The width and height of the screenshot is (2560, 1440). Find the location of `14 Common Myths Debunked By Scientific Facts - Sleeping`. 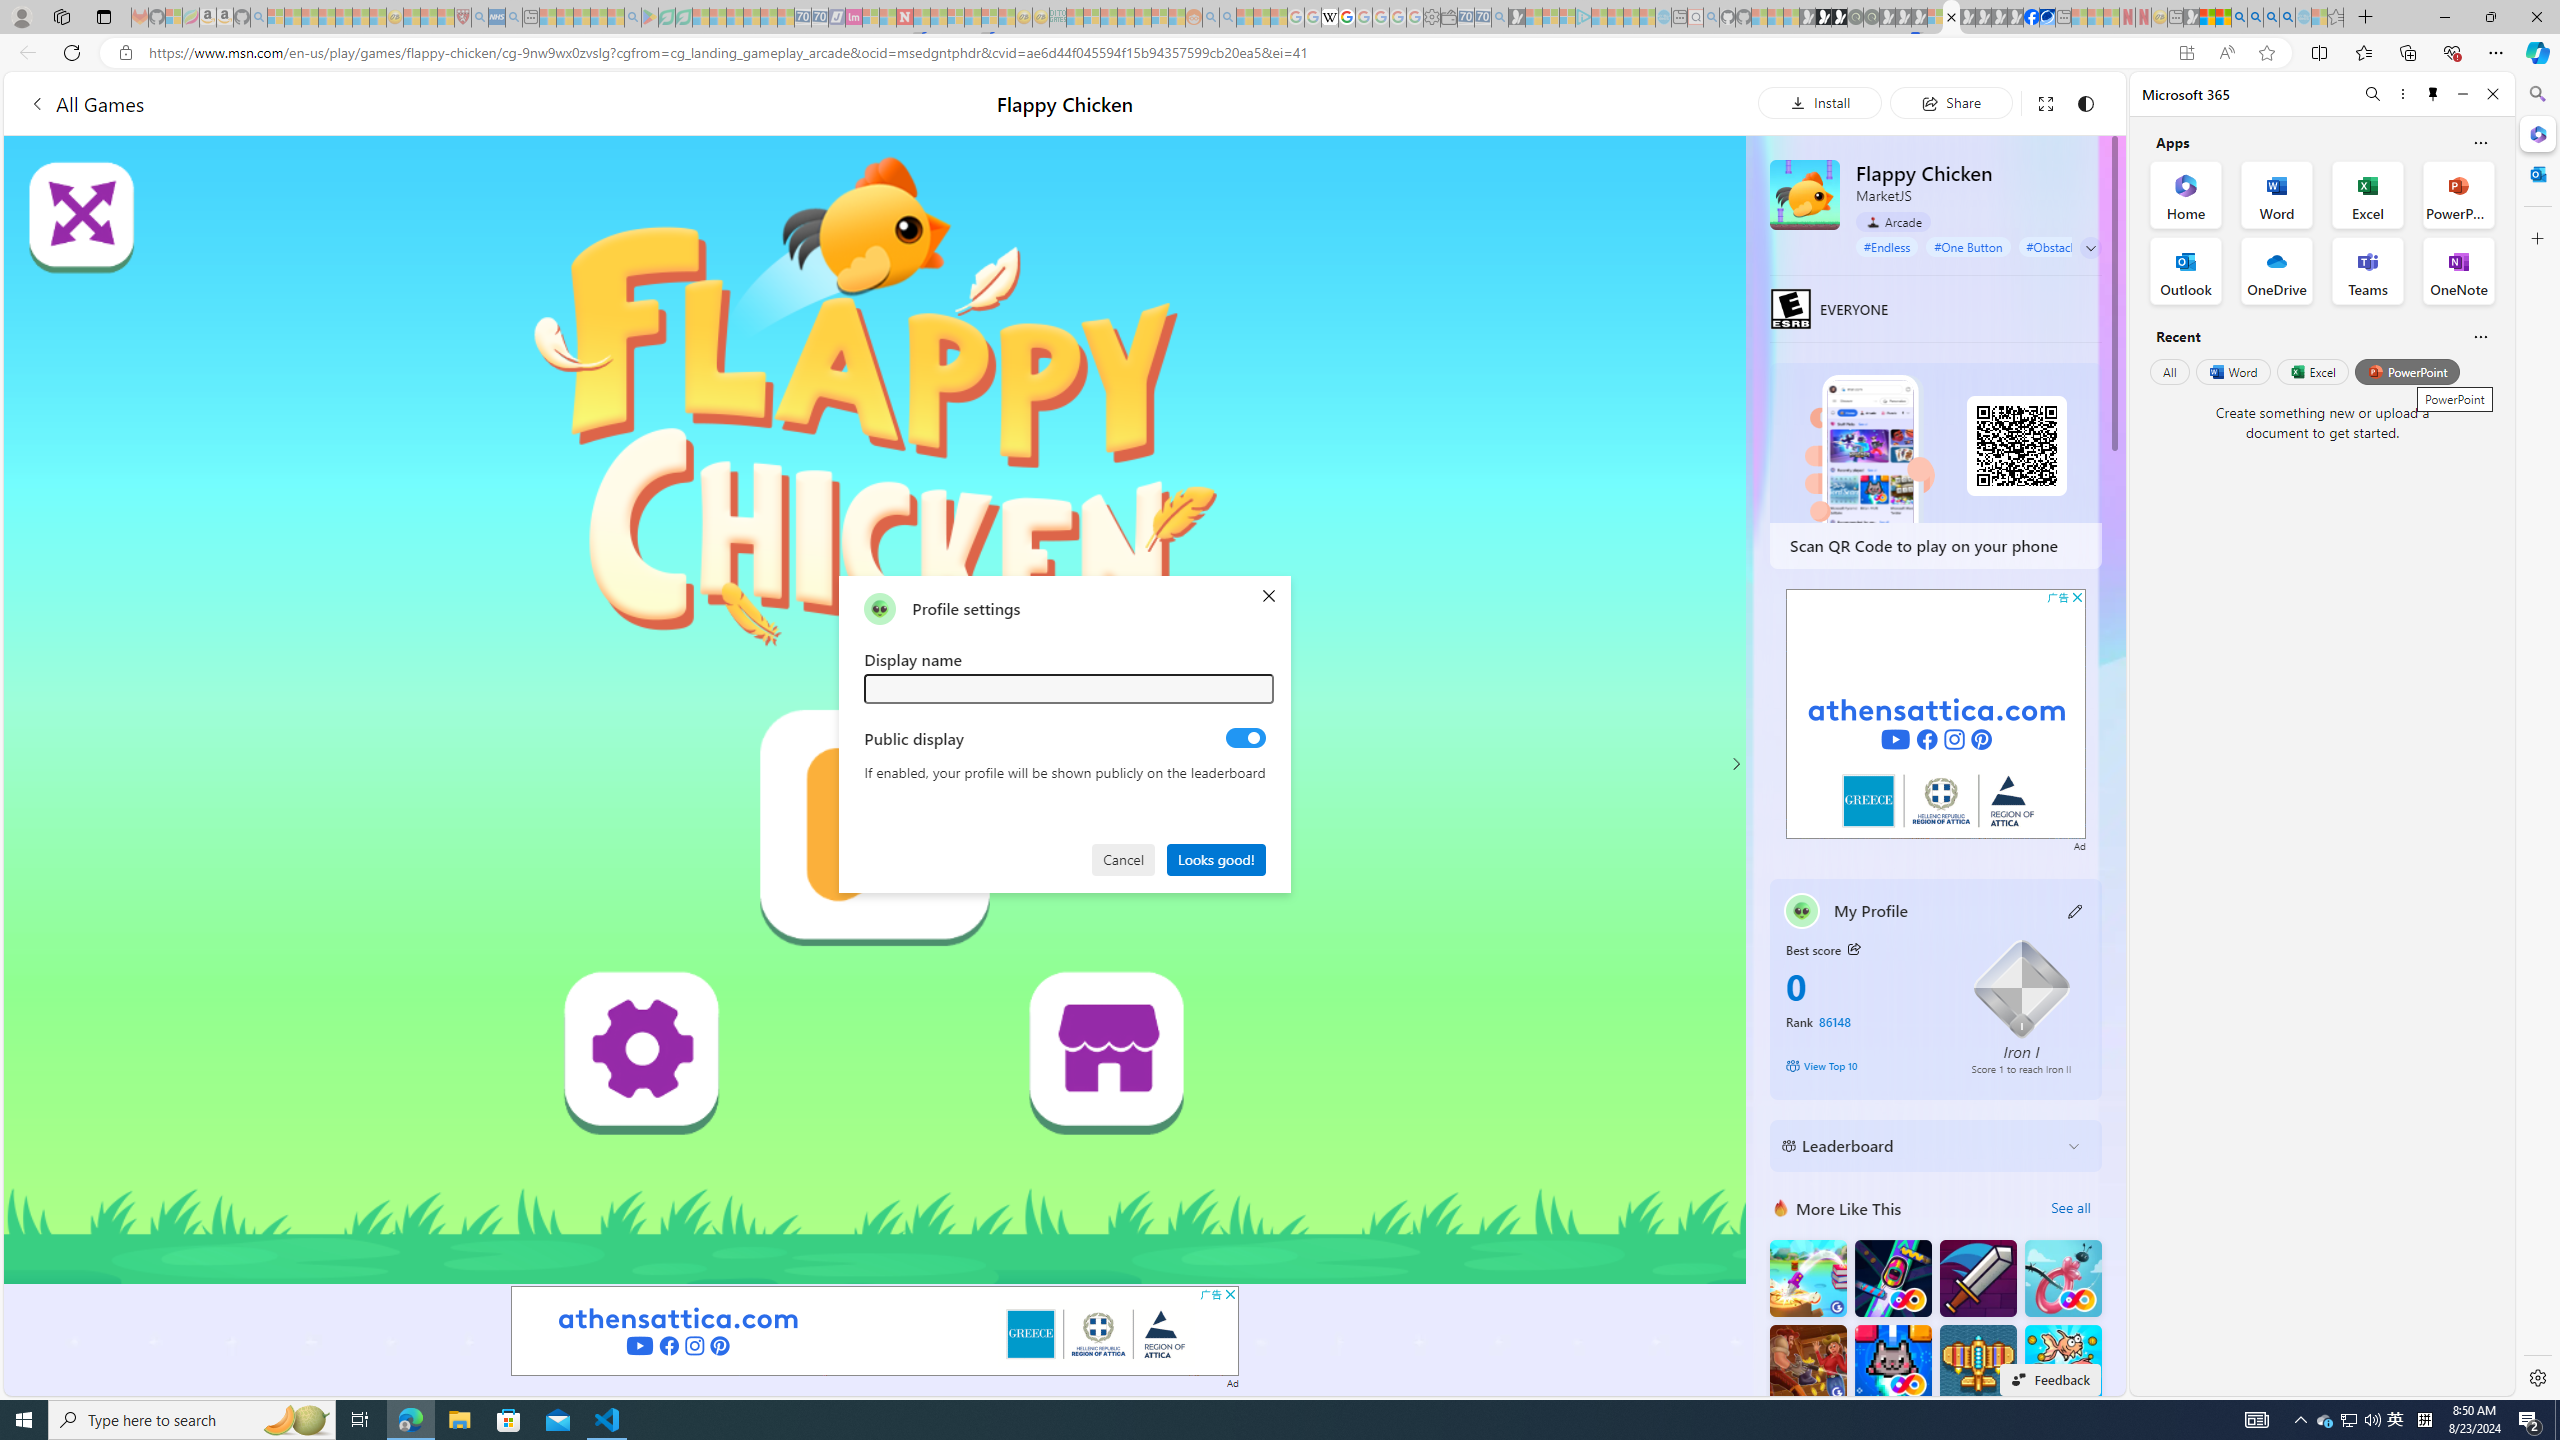

14 Common Myths Debunked By Scientific Facts - Sleeping is located at coordinates (938, 17).